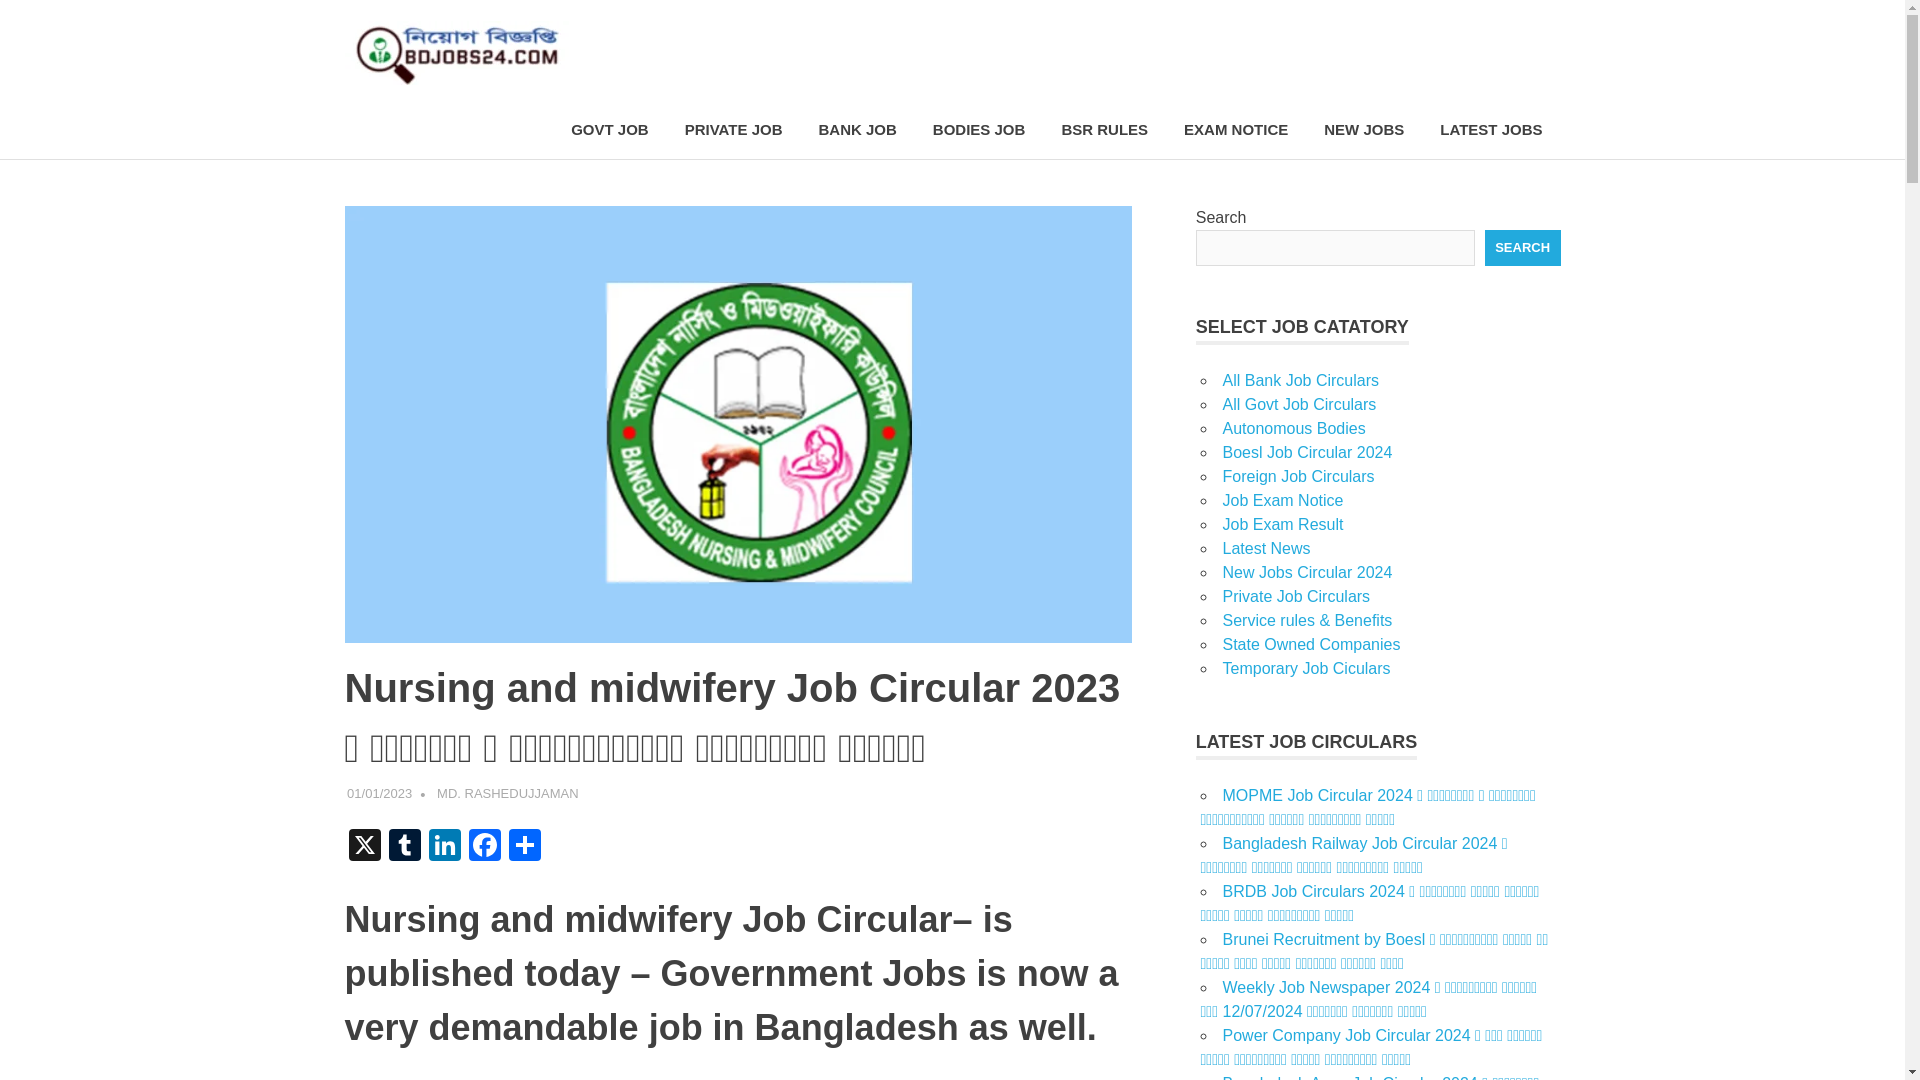  I want to click on Share, so click(523, 848).